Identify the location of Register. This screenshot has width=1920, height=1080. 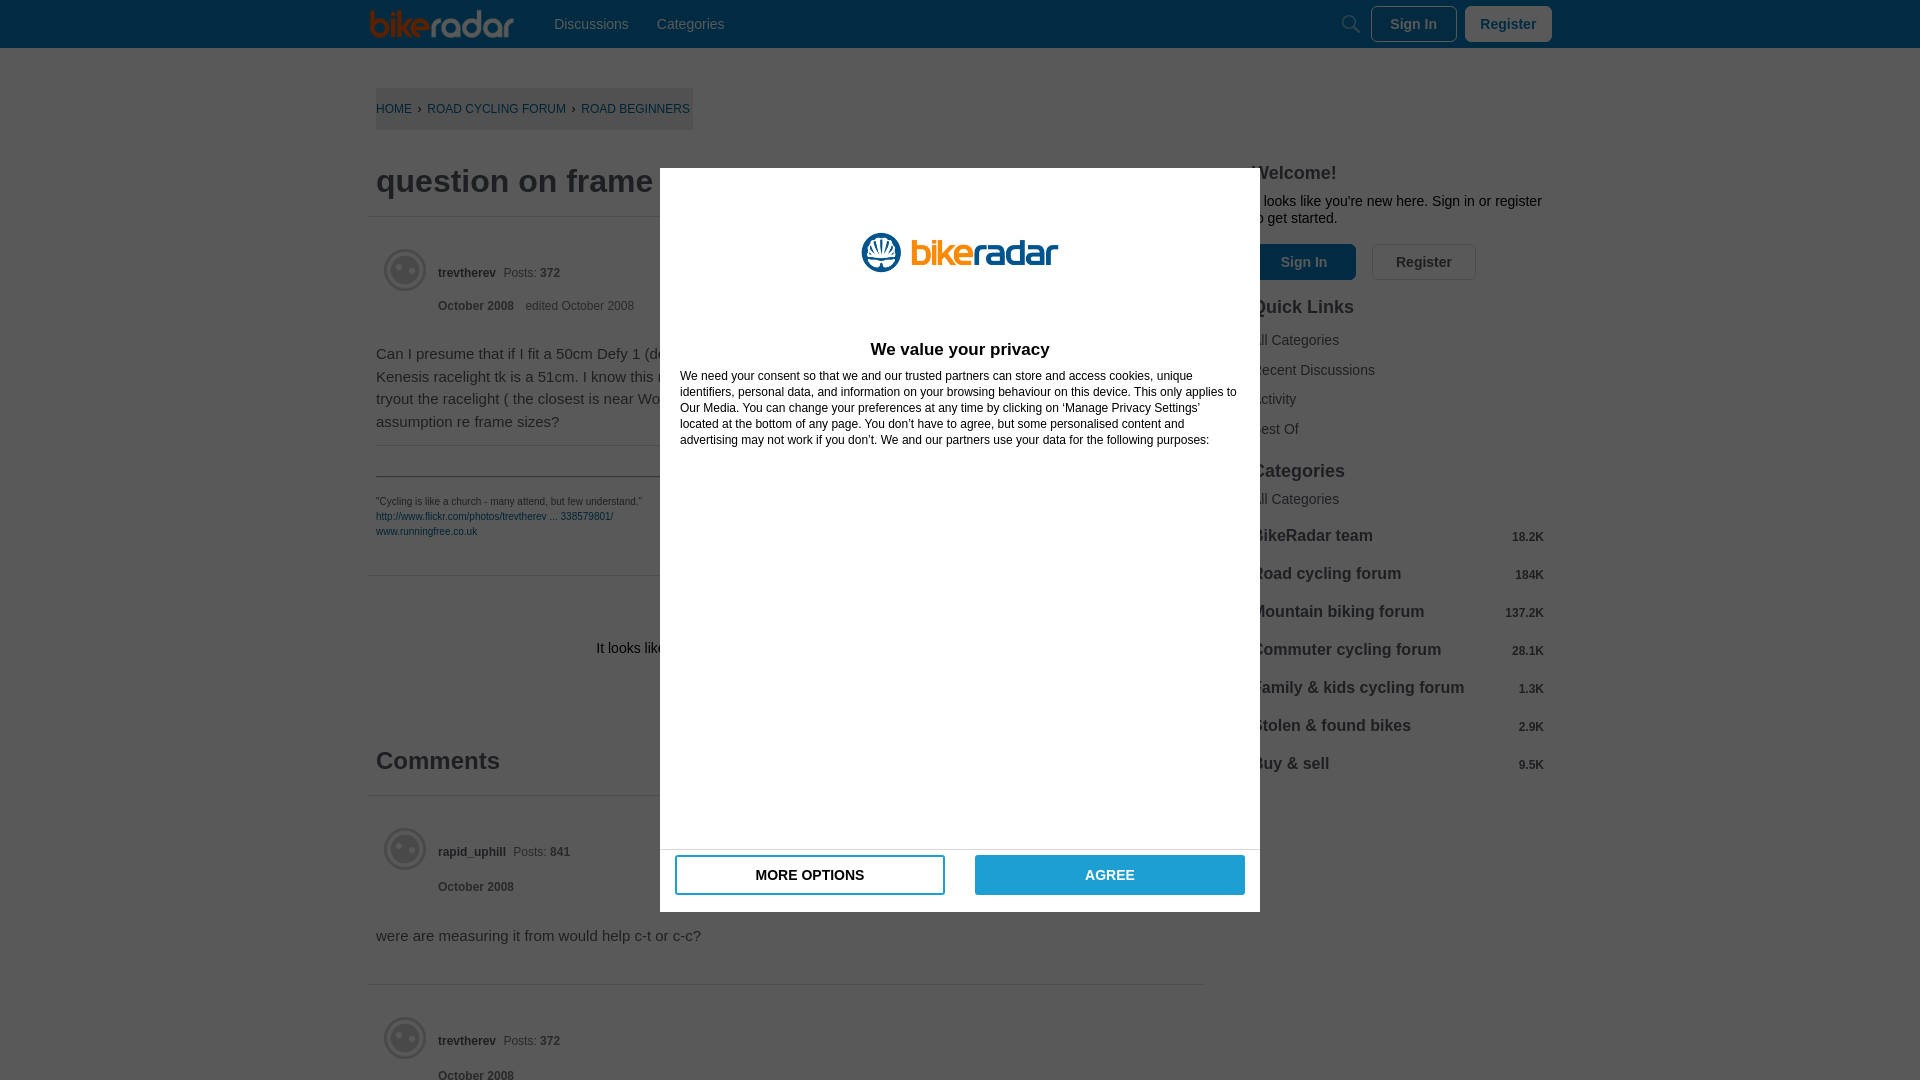
(1508, 24).